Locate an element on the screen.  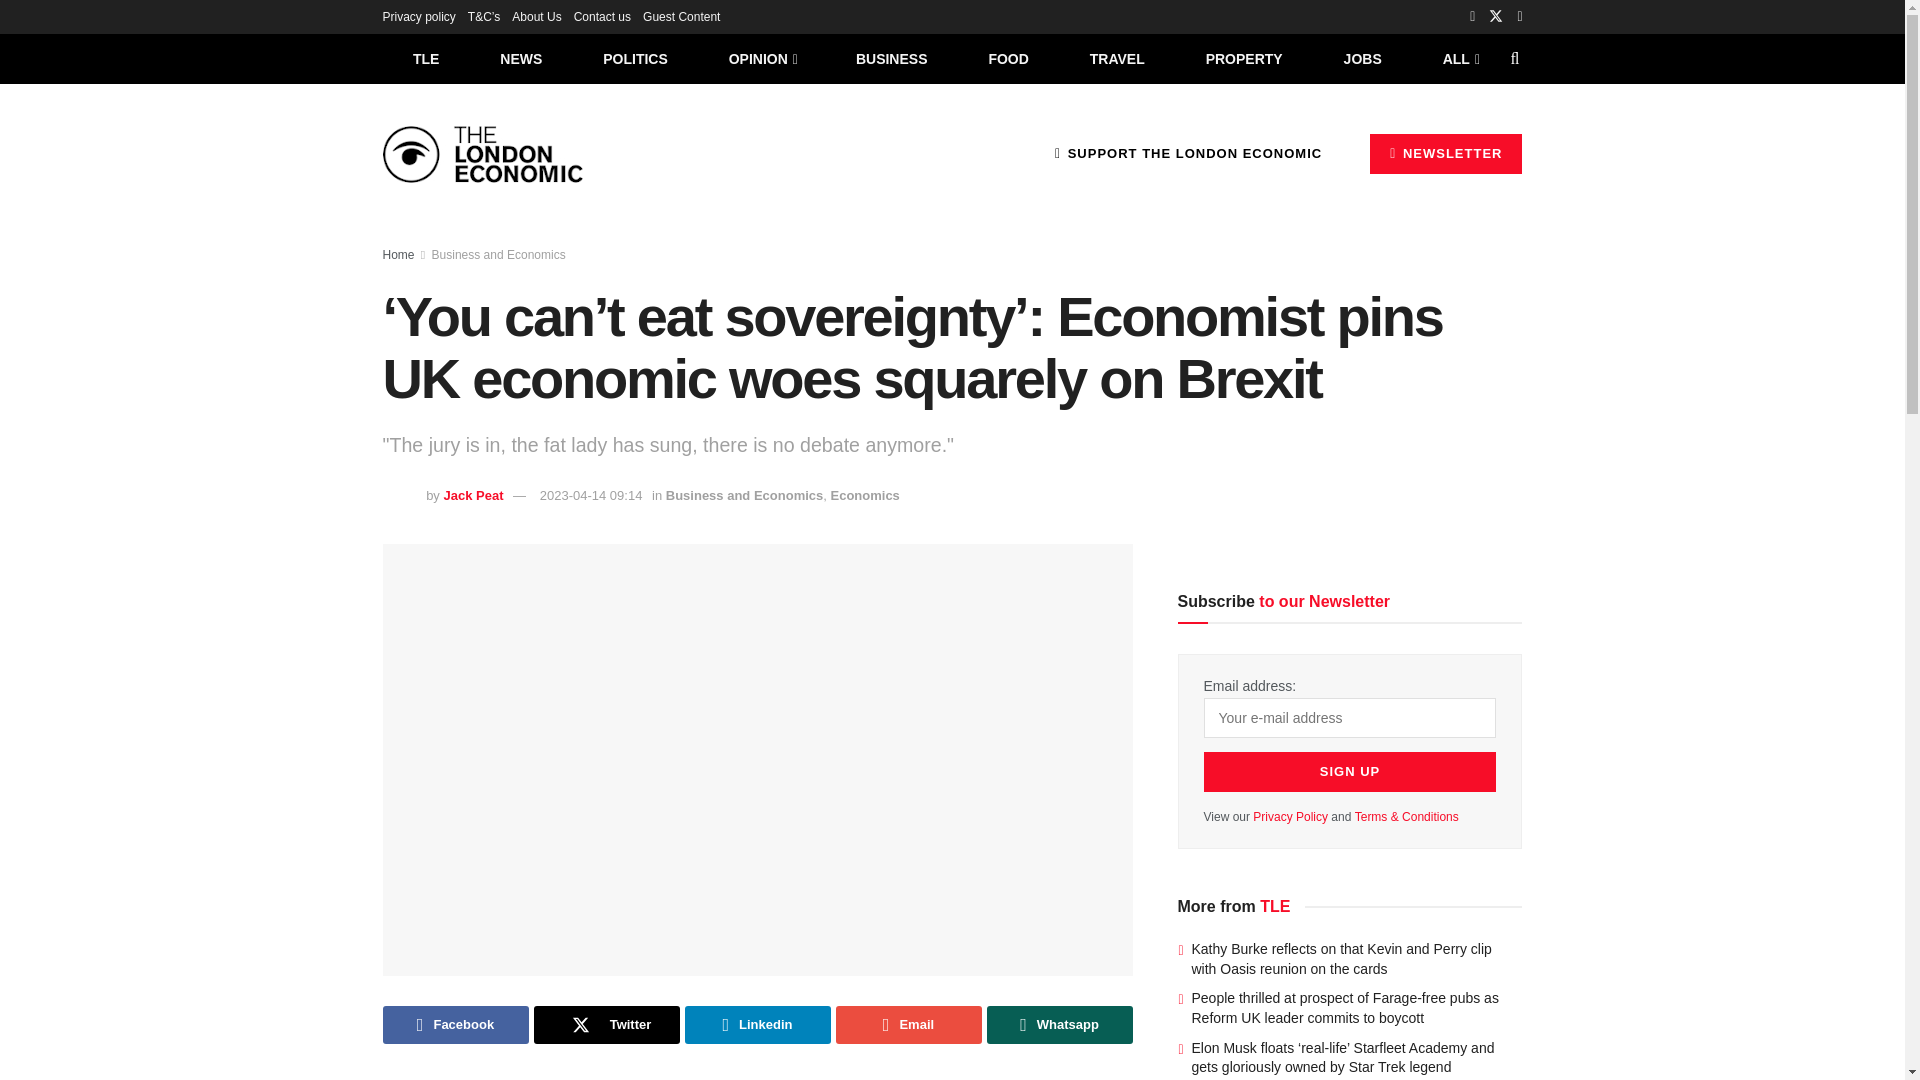
NEWS is located at coordinates (521, 58).